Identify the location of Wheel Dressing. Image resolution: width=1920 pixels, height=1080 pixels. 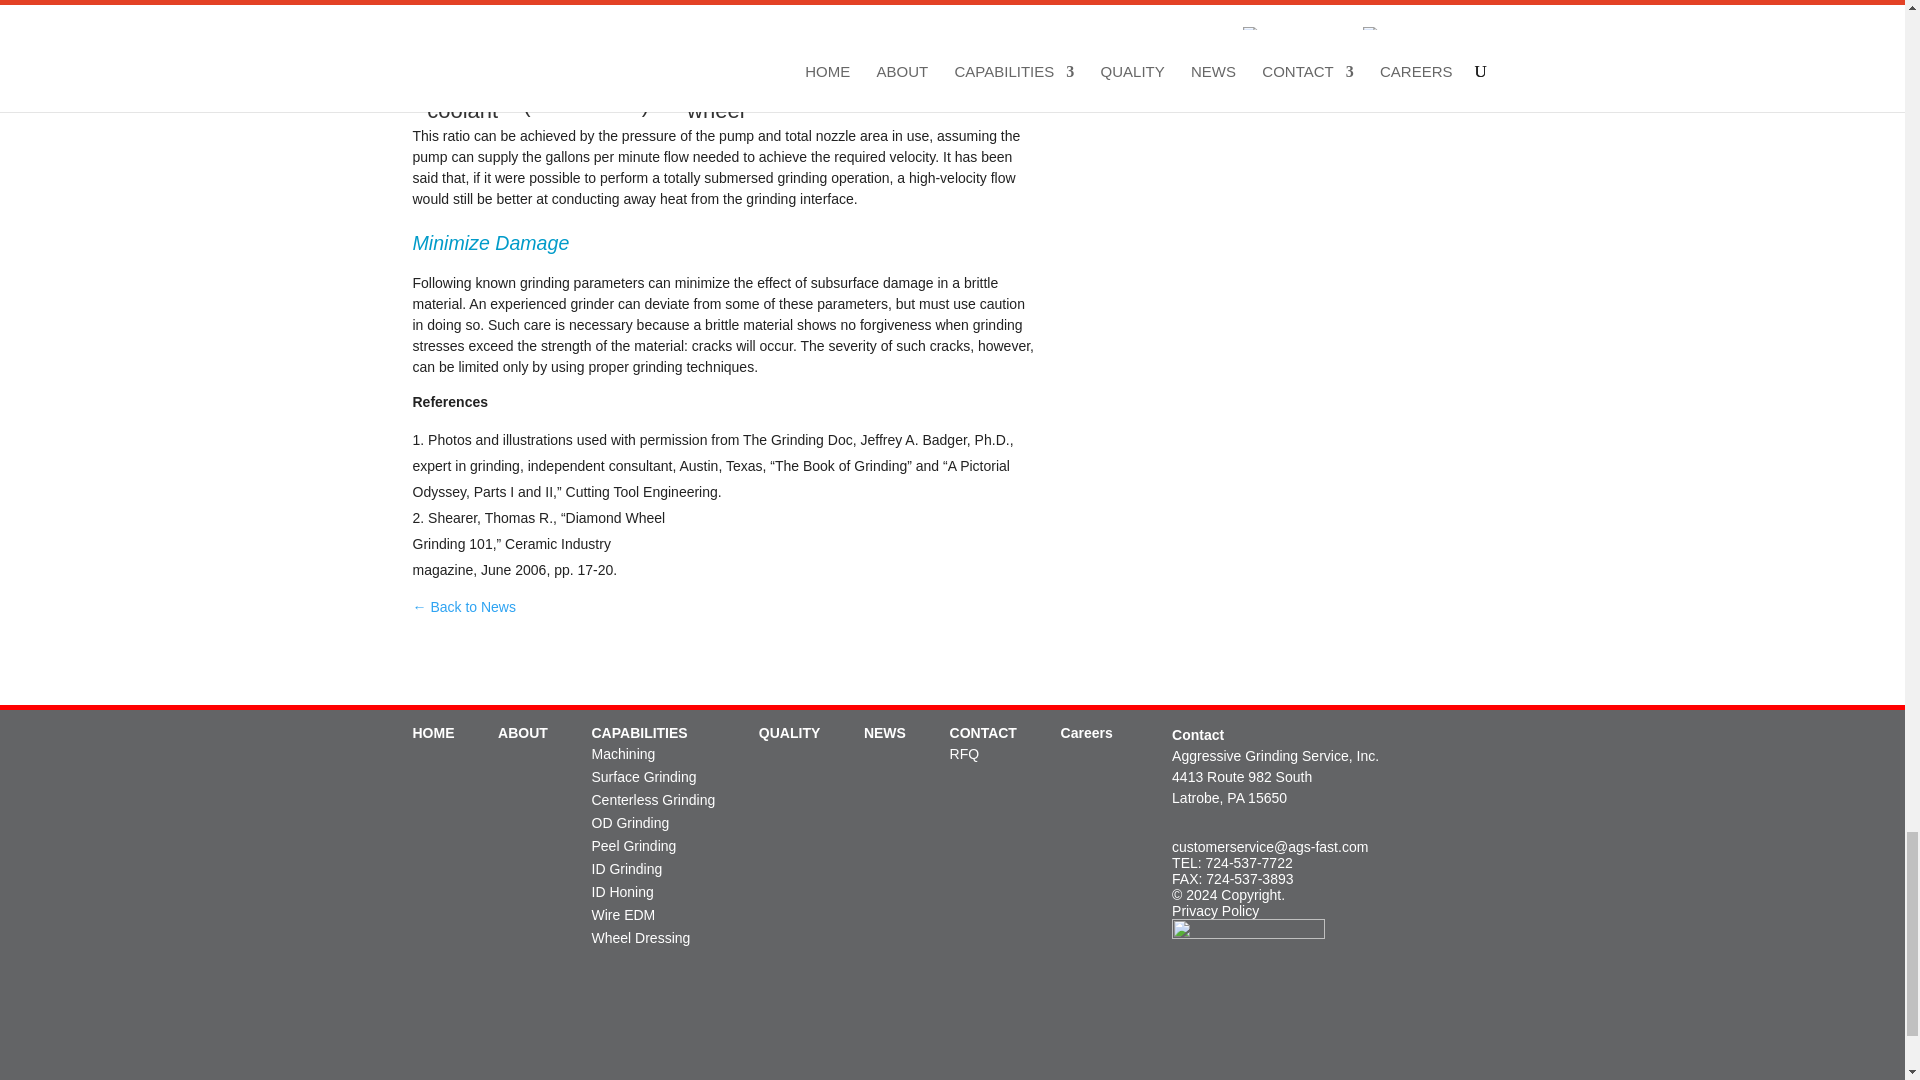
(641, 938).